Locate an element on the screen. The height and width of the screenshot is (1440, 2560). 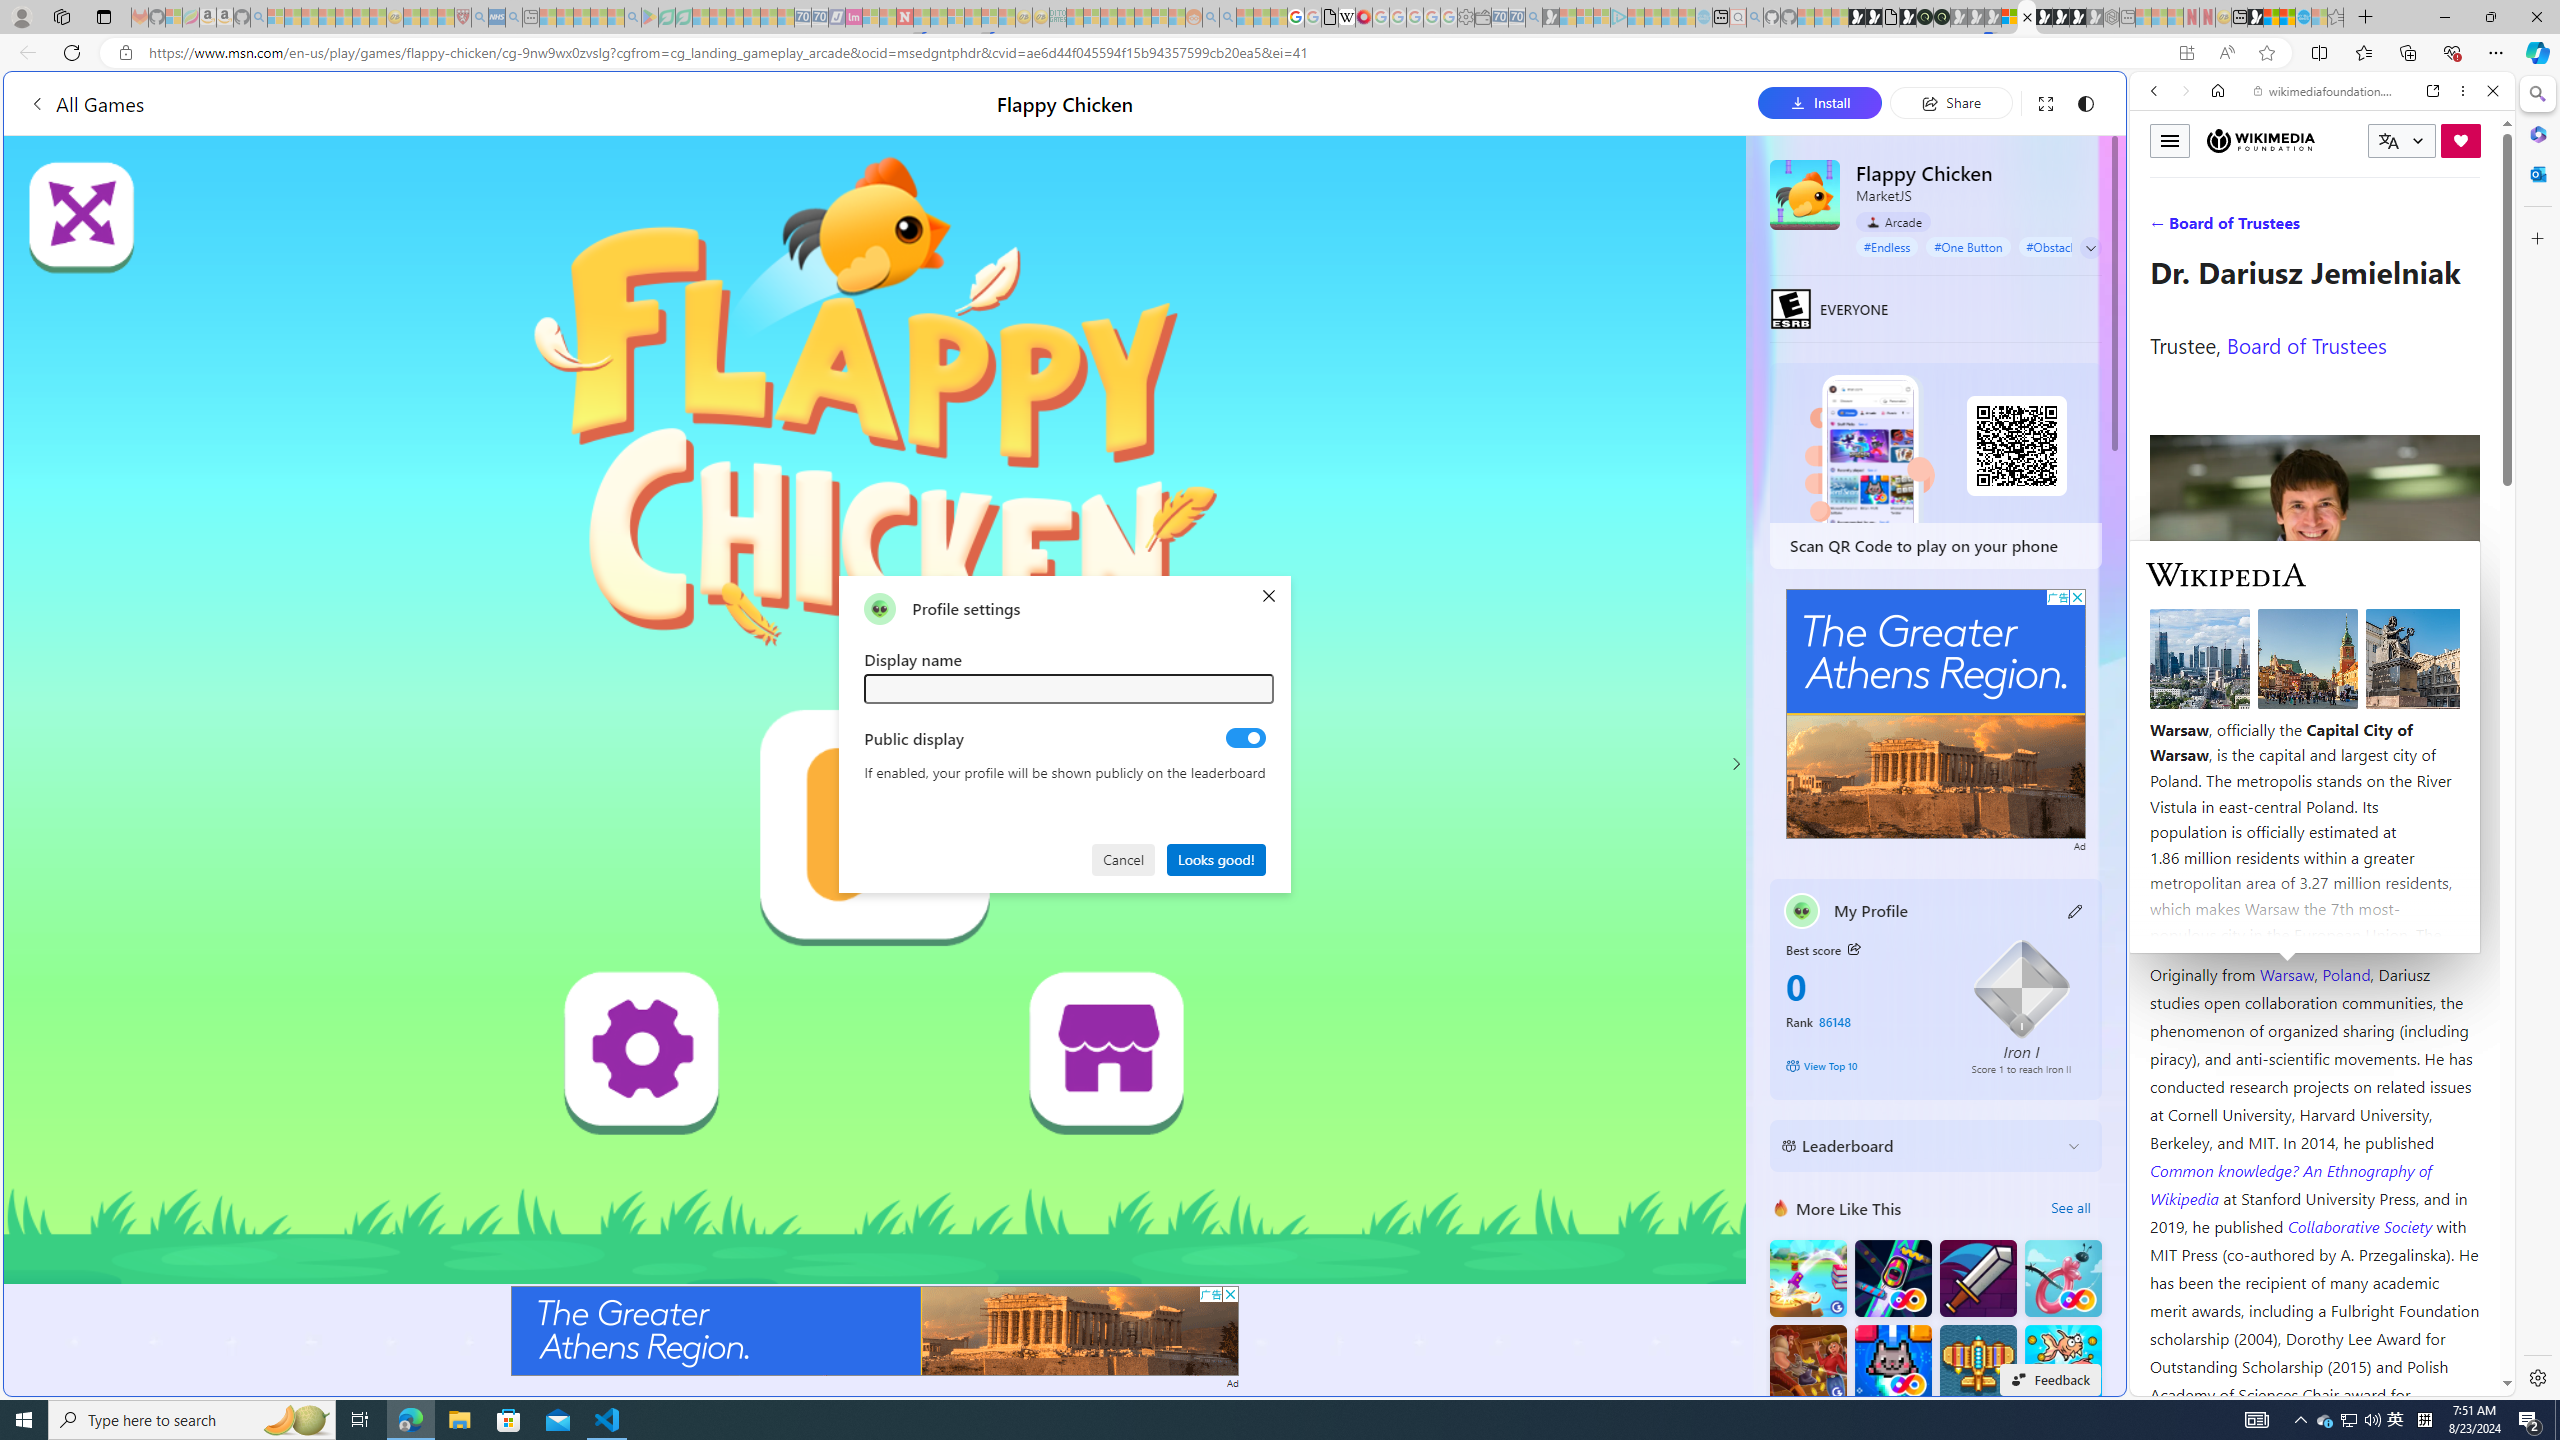
Play Zoo Boom in your browser | Games from Microsoft Start is located at coordinates (1874, 17).